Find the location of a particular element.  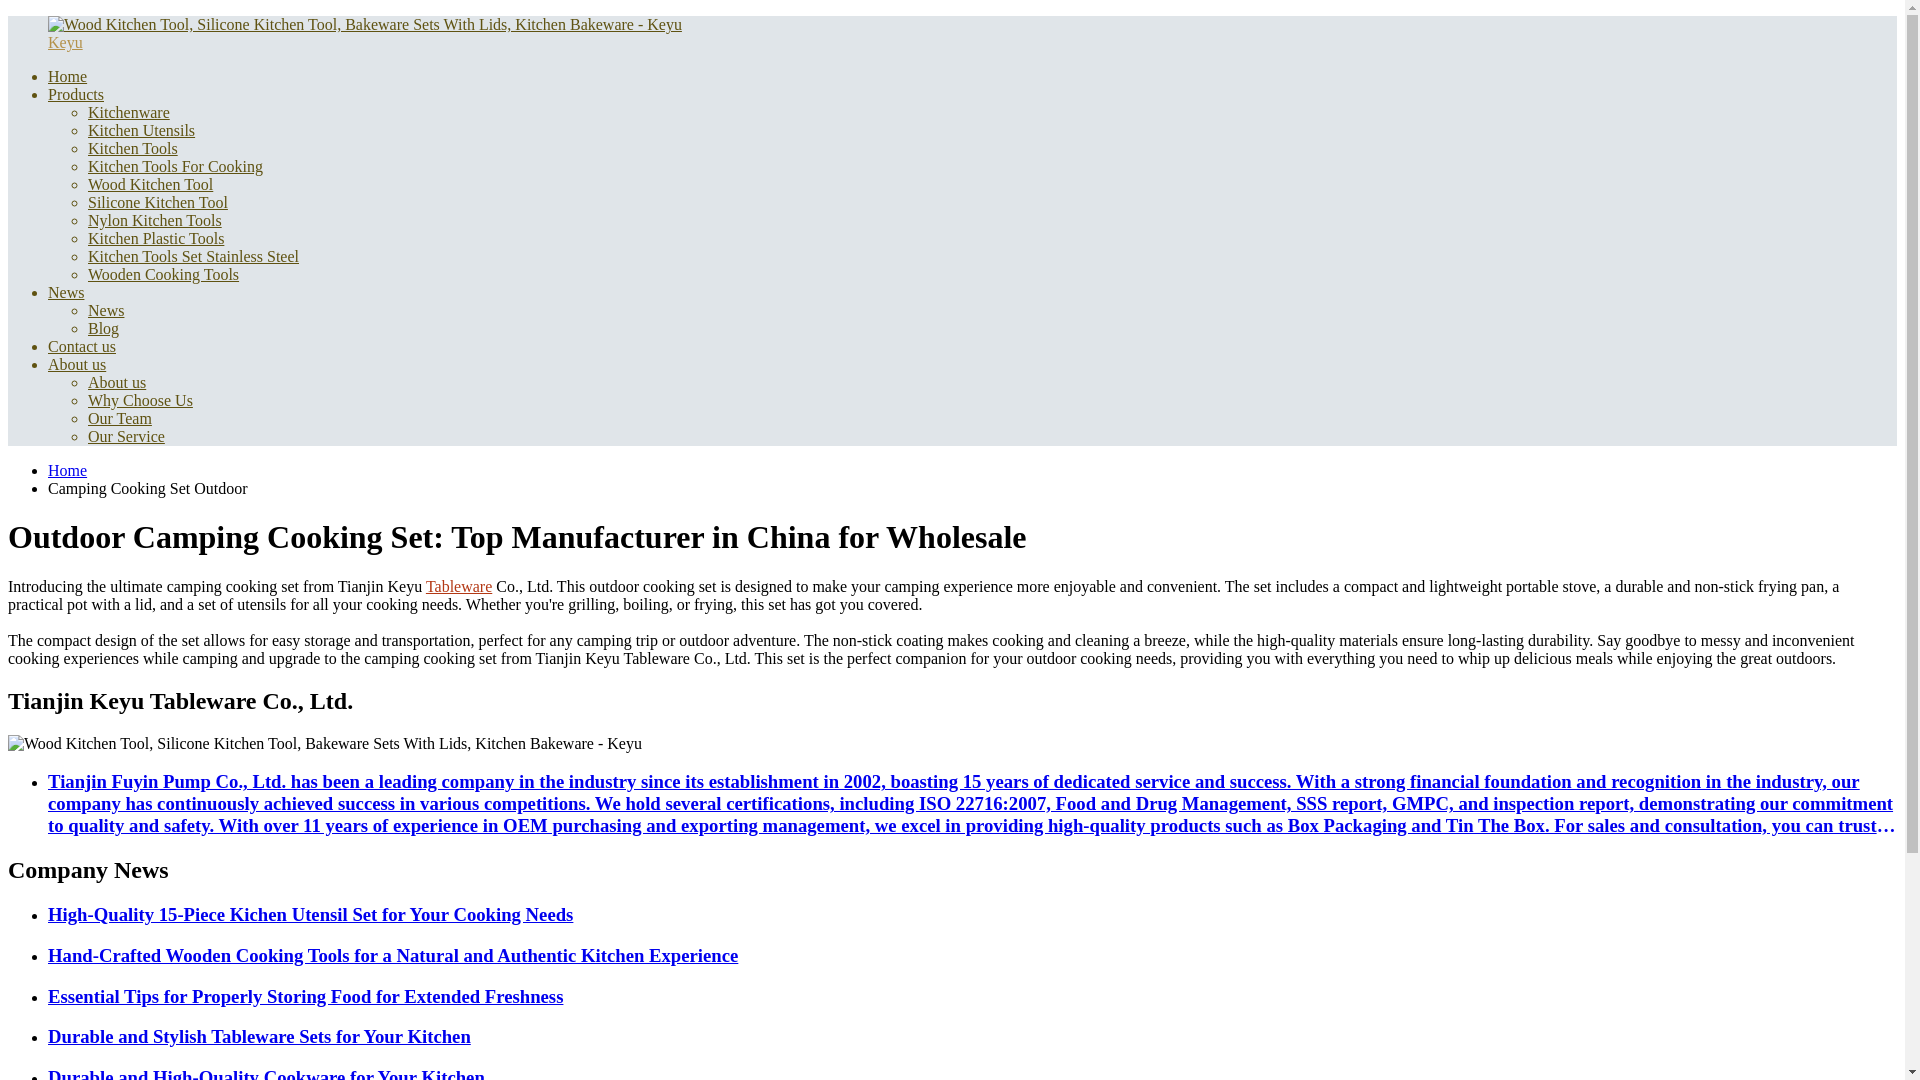

Kitchenware is located at coordinates (129, 112).